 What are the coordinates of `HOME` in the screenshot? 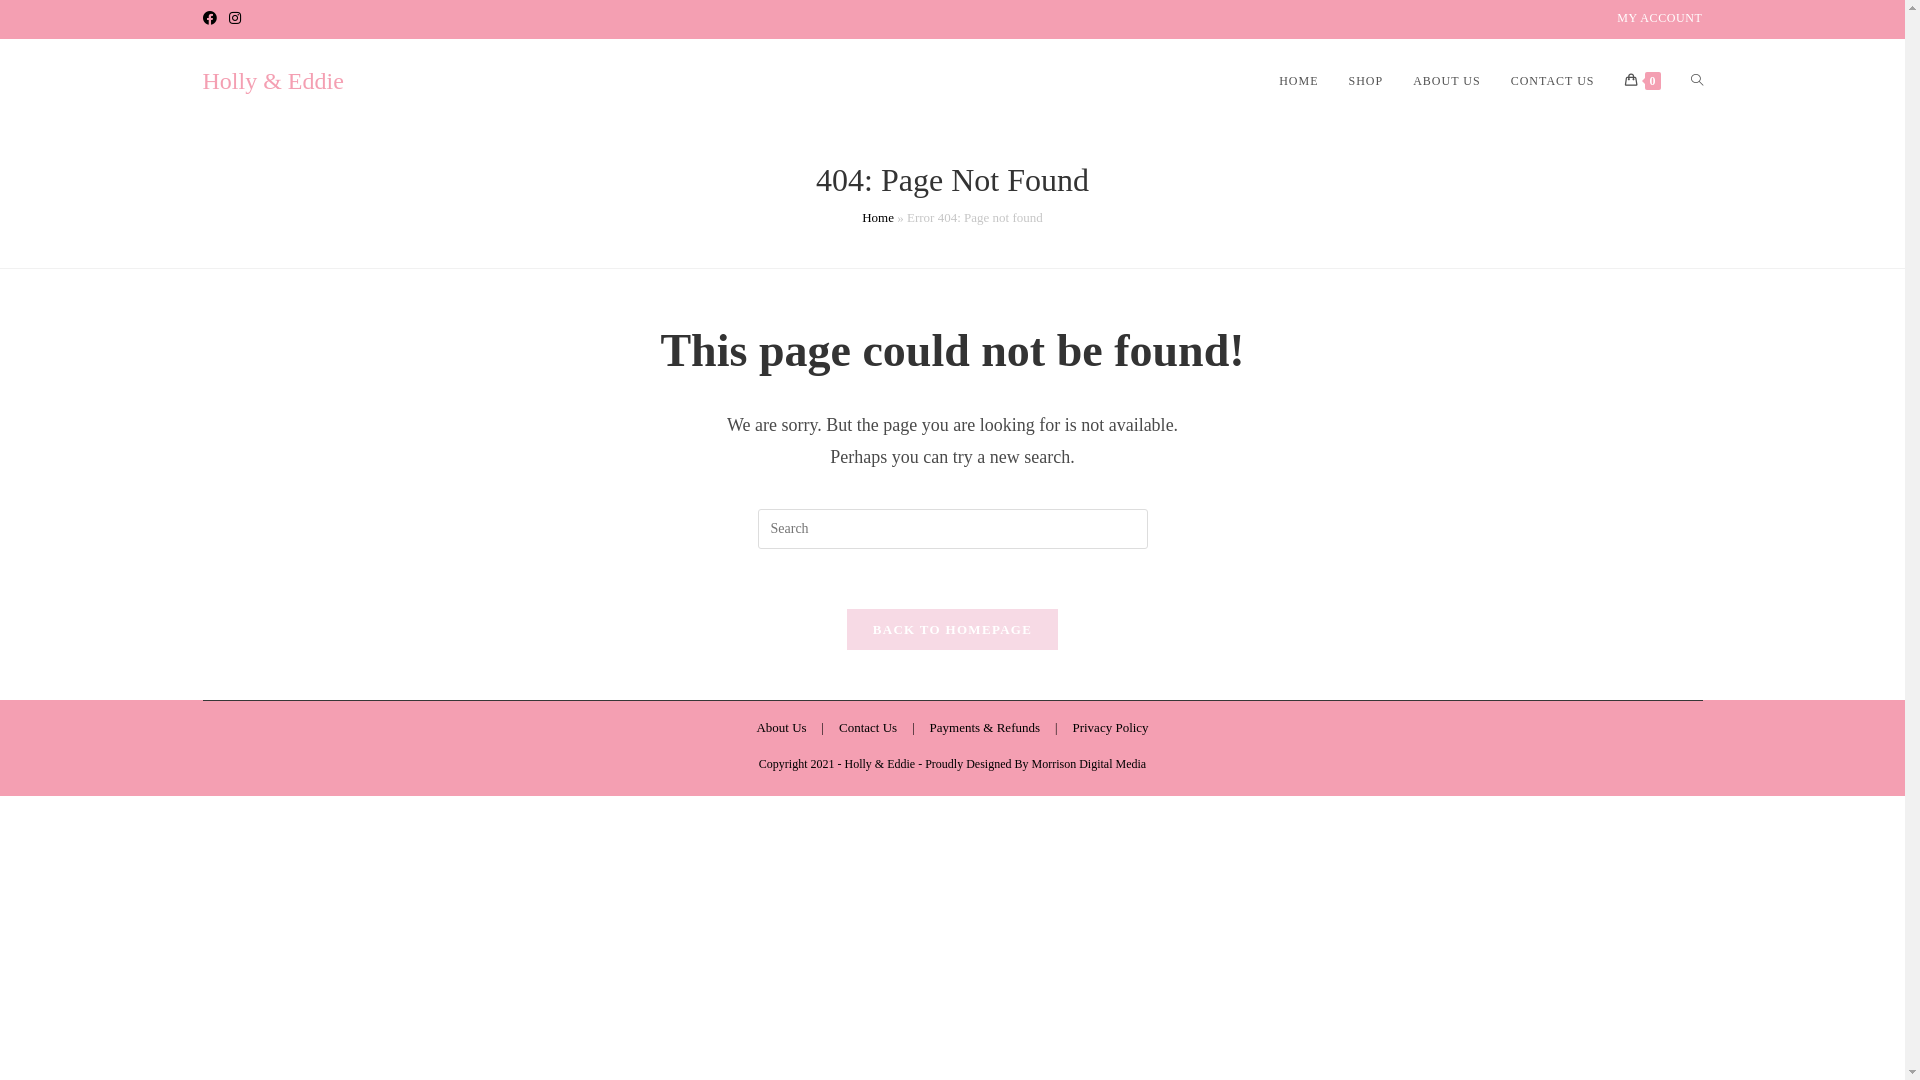 It's located at (1298, 81).